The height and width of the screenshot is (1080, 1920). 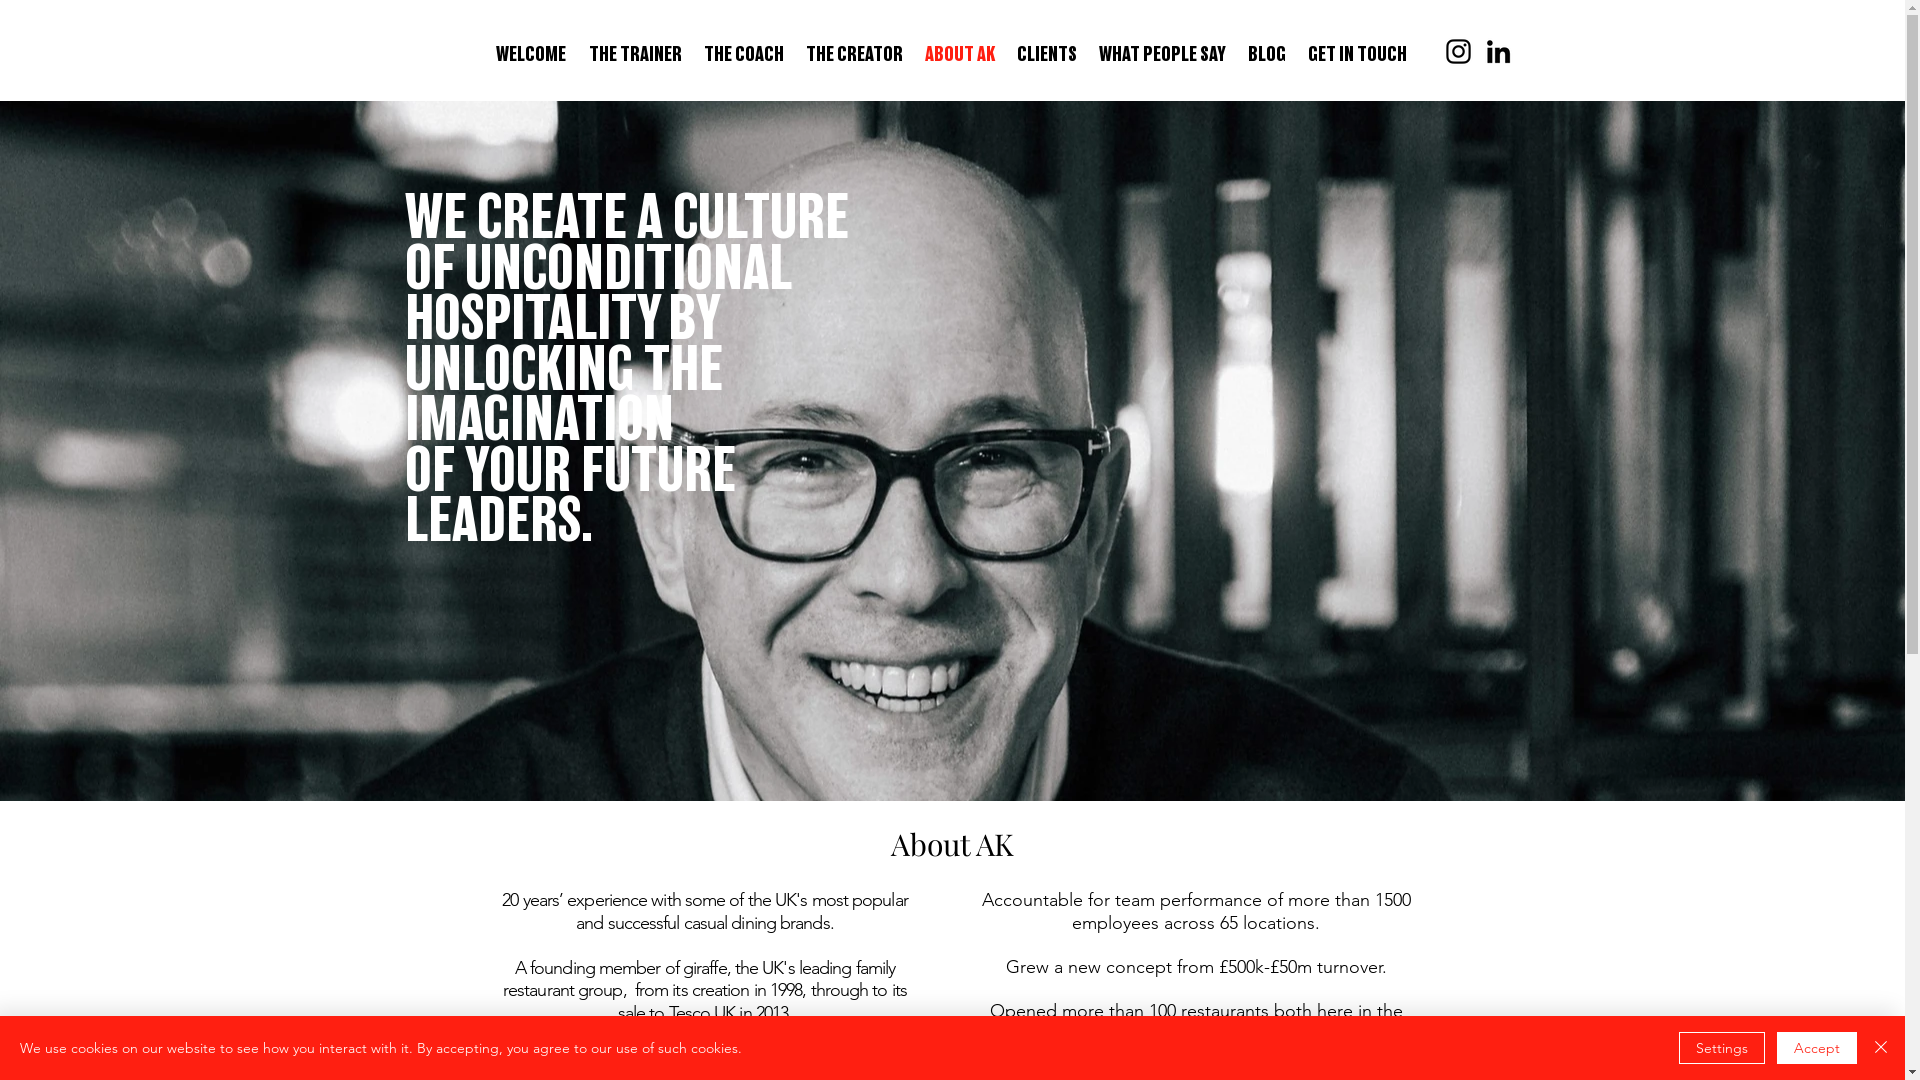 I want to click on THE CREATOR, so click(x=856, y=55).